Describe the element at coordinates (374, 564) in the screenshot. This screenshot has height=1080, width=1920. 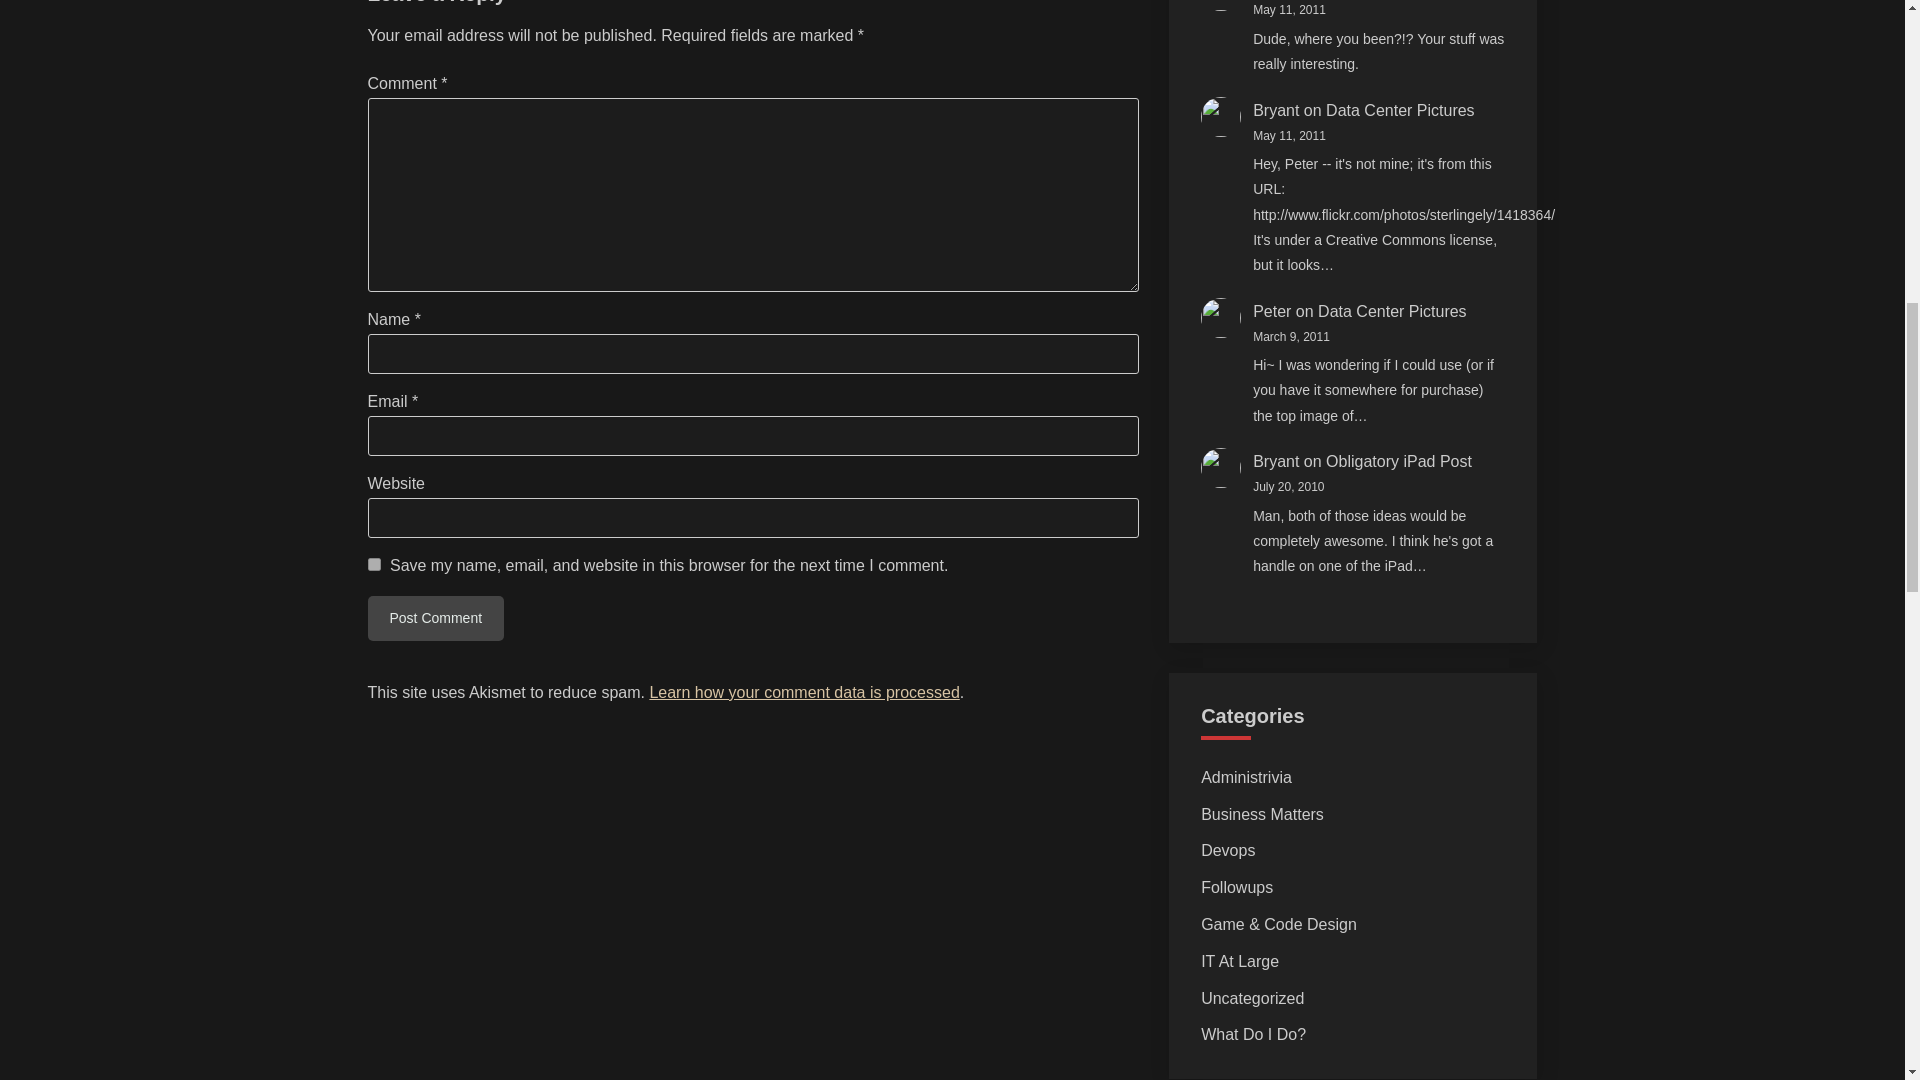
I see `yes` at that location.